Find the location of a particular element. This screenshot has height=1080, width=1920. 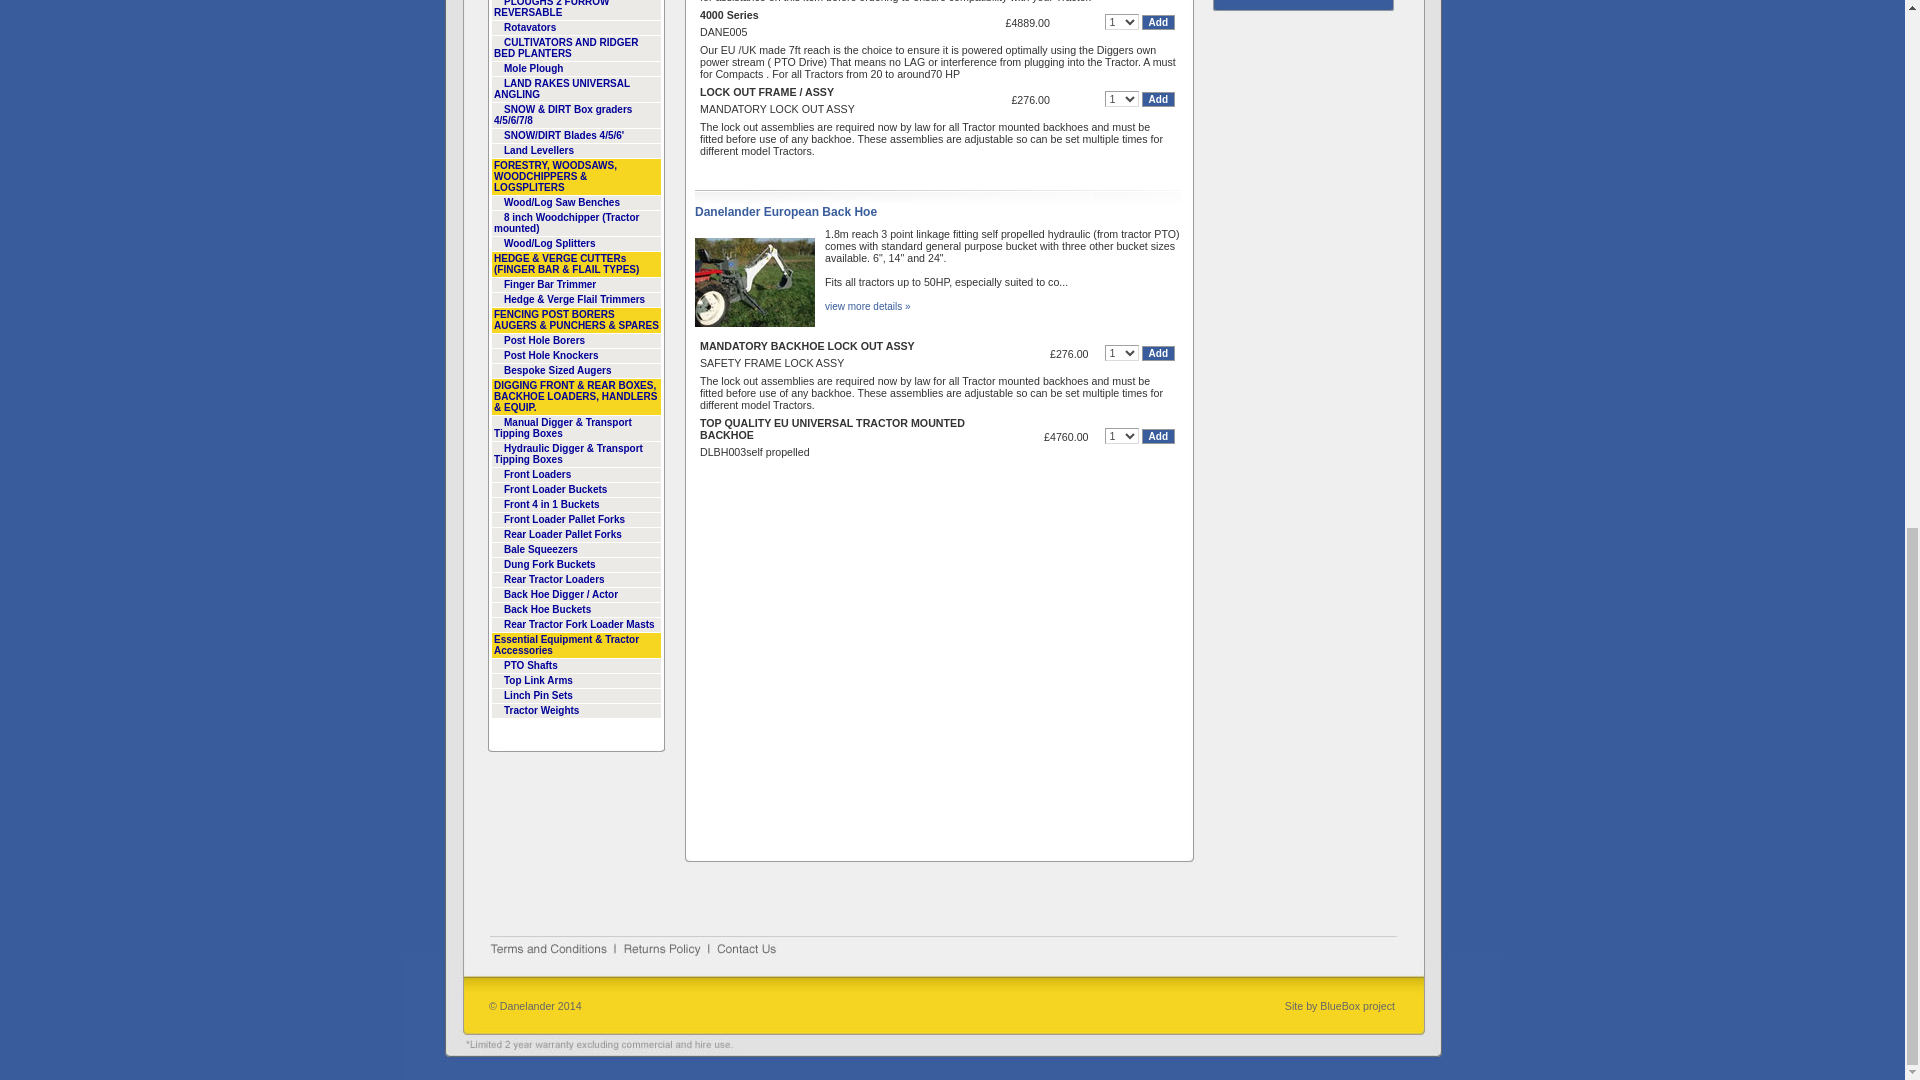

CULTIVATORS AND RIDGER BED PLANTERS is located at coordinates (576, 48).